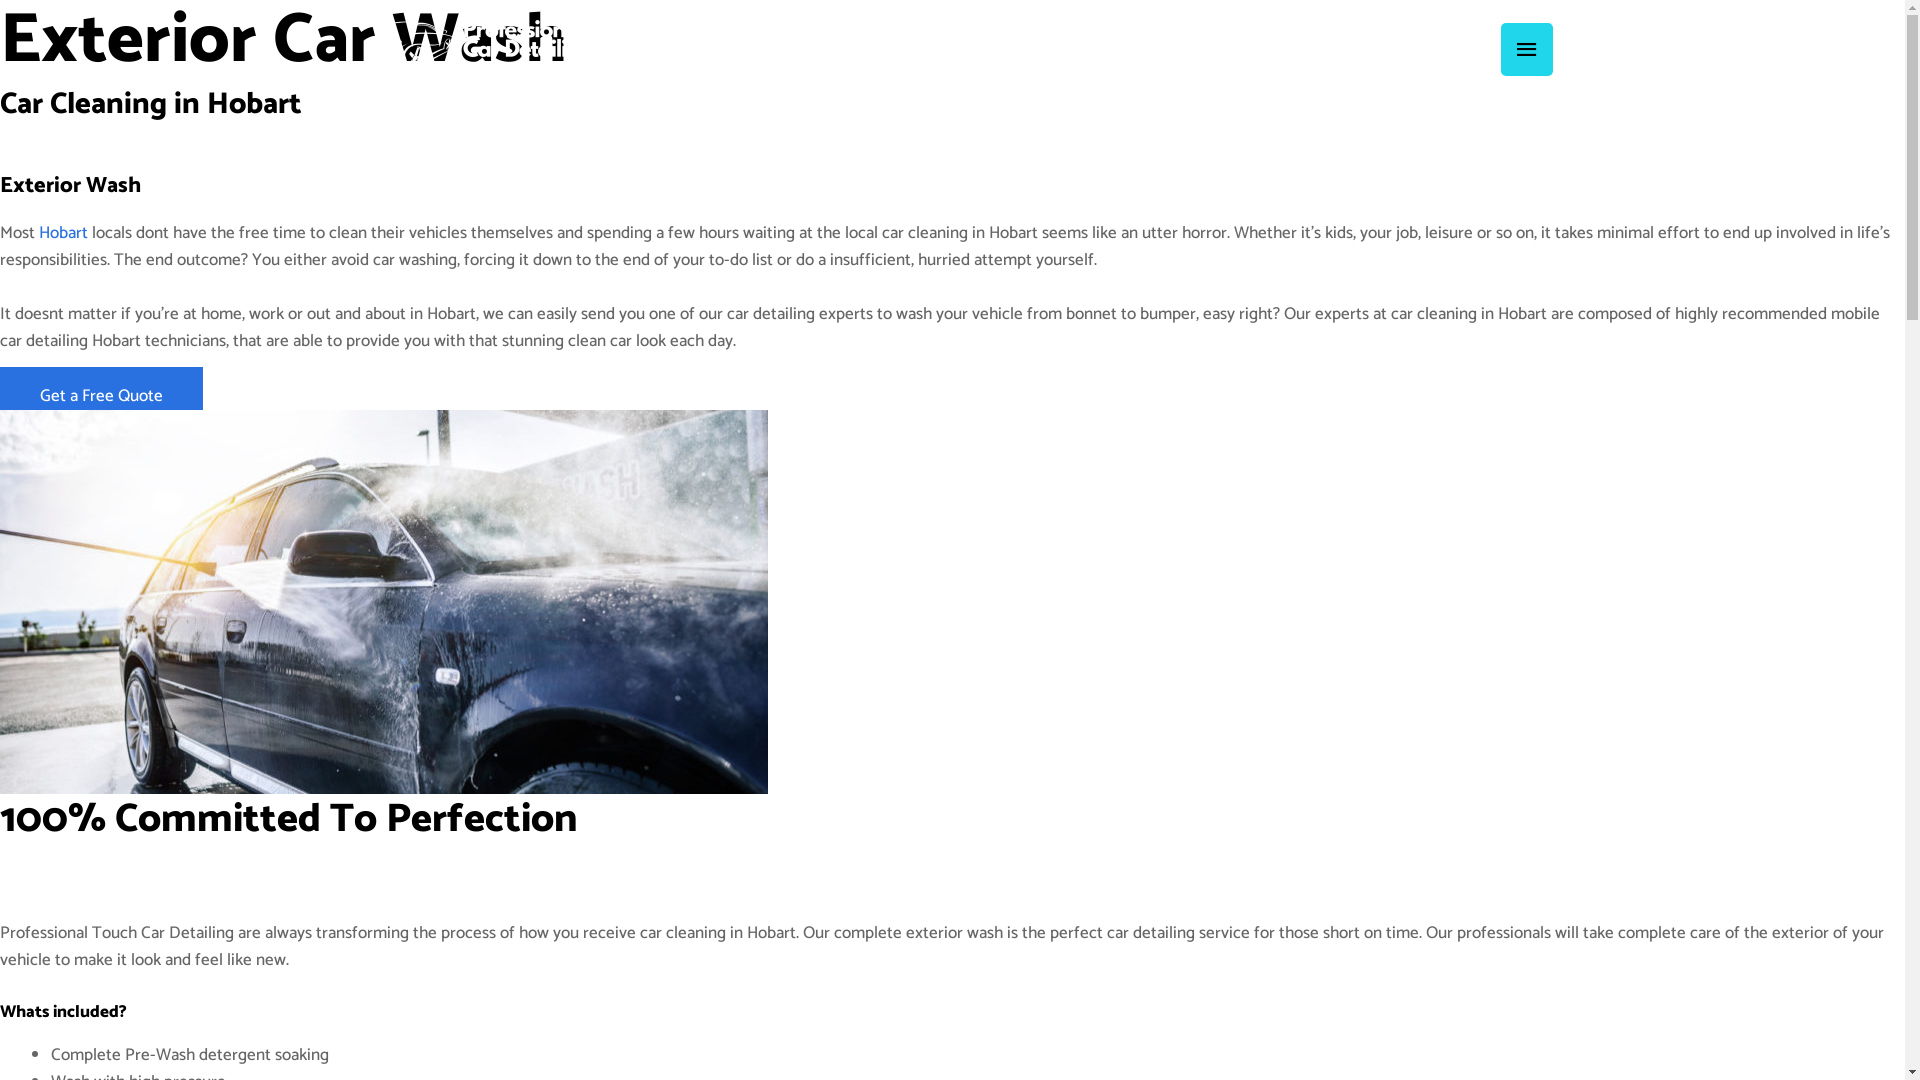  Describe the element at coordinates (64, 233) in the screenshot. I see `Hobart` at that location.